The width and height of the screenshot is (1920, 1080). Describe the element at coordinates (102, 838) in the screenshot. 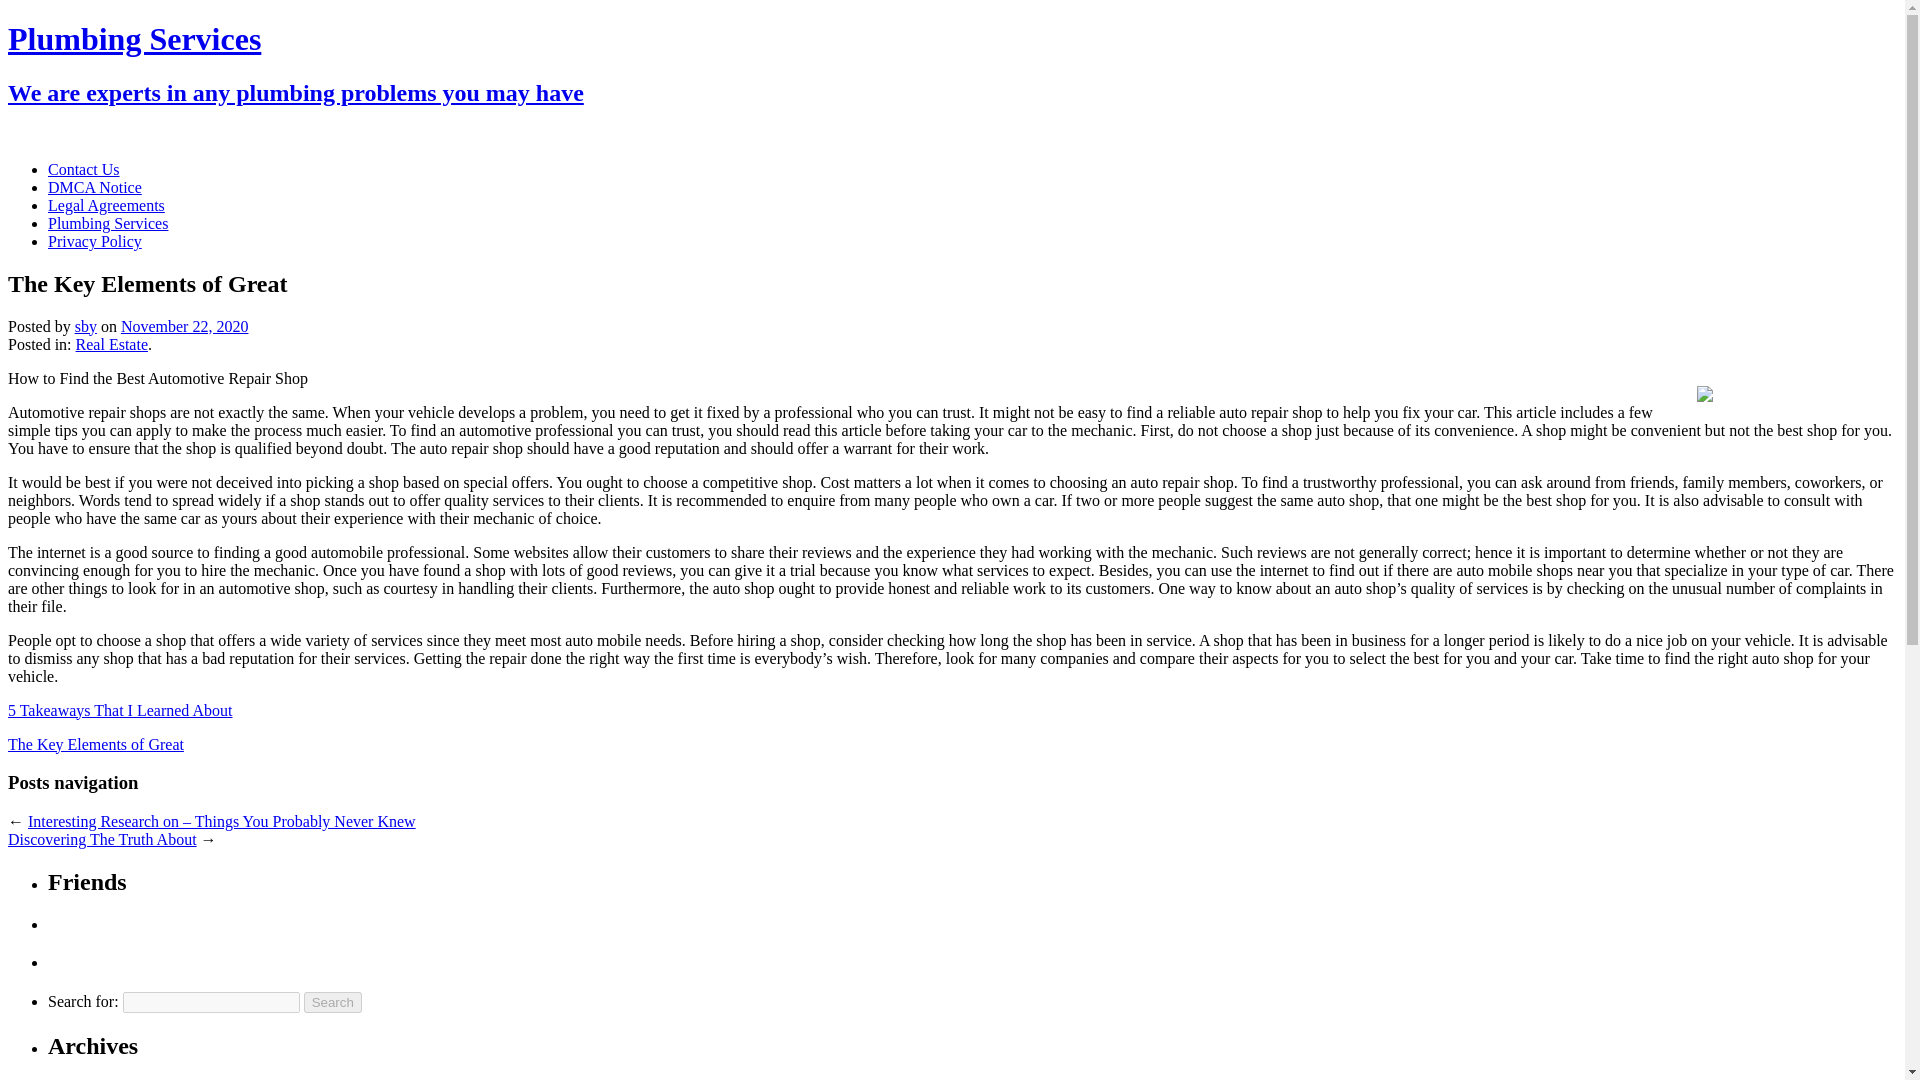

I see `Discovering The Truth About` at that location.